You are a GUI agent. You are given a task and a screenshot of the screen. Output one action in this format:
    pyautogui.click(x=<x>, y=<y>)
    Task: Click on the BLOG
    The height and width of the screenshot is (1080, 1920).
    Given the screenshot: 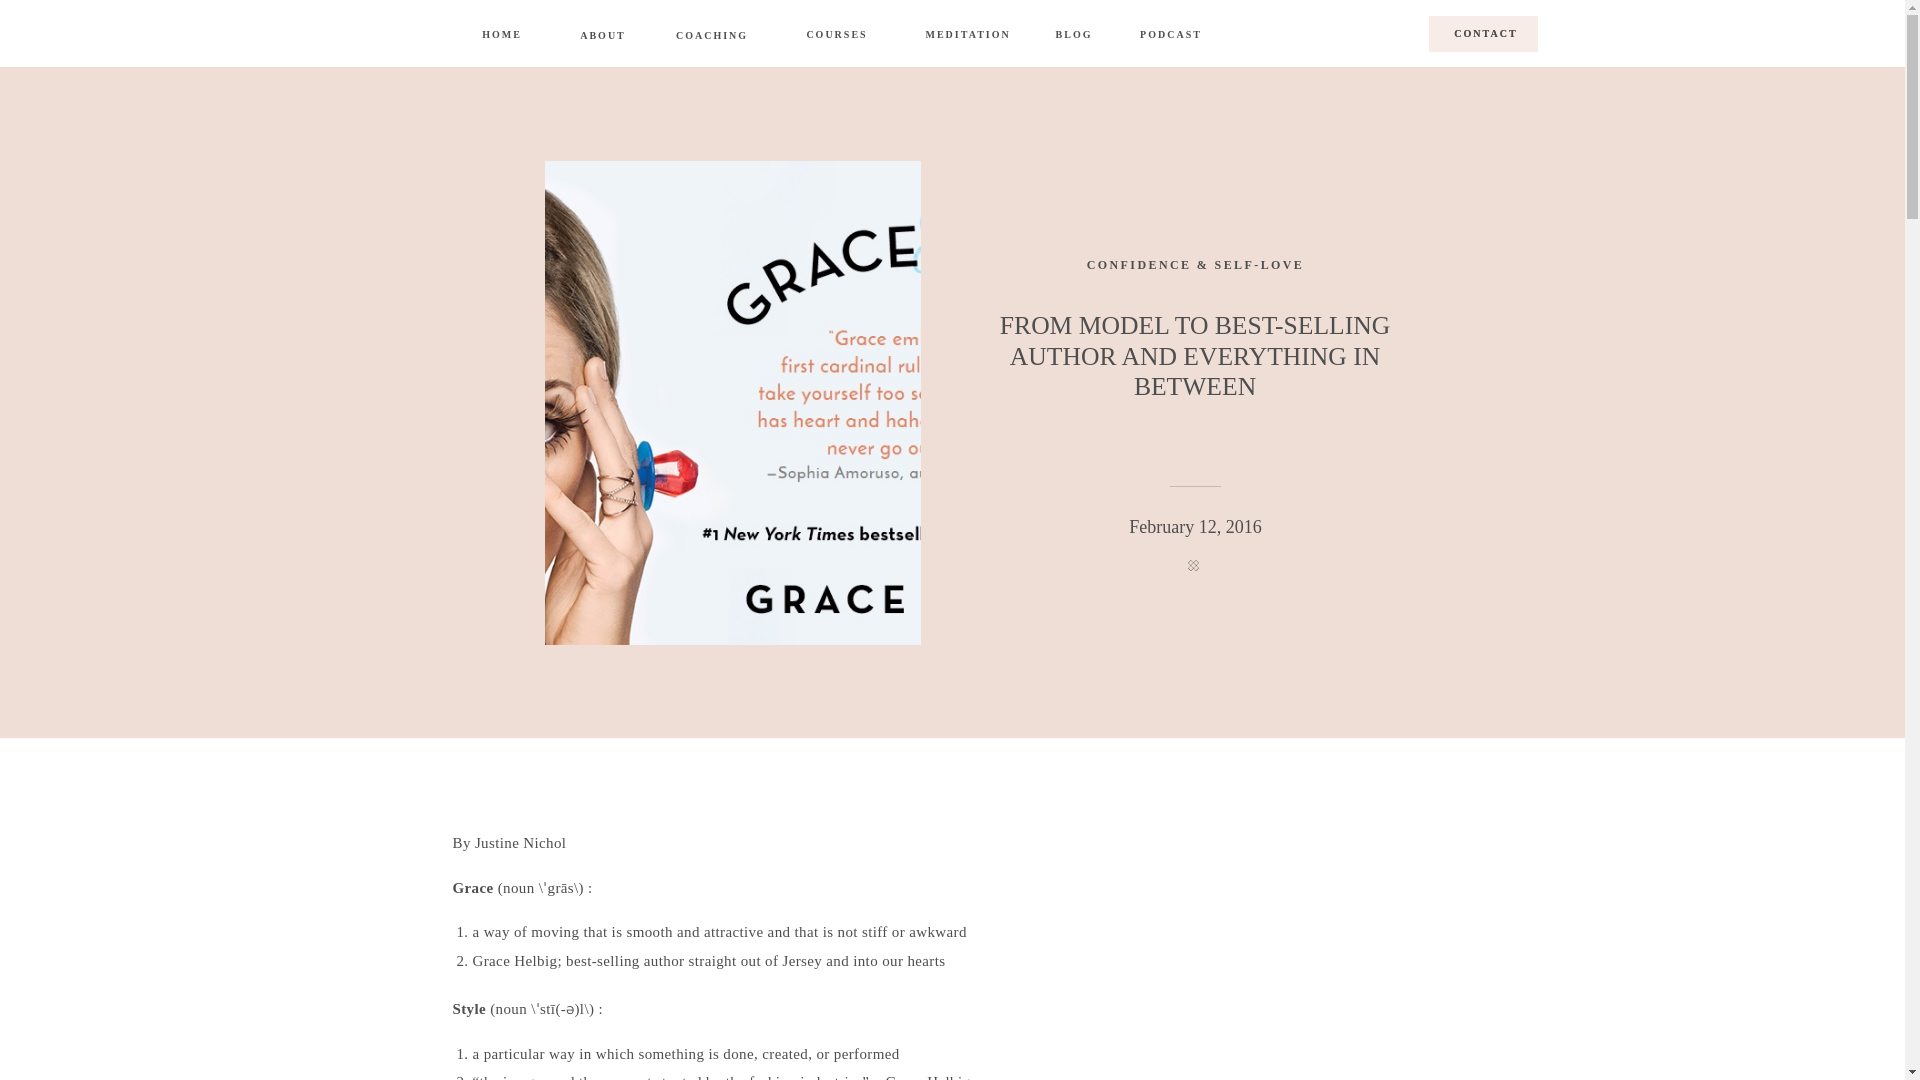 What is the action you would take?
    pyautogui.click(x=1074, y=34)
    